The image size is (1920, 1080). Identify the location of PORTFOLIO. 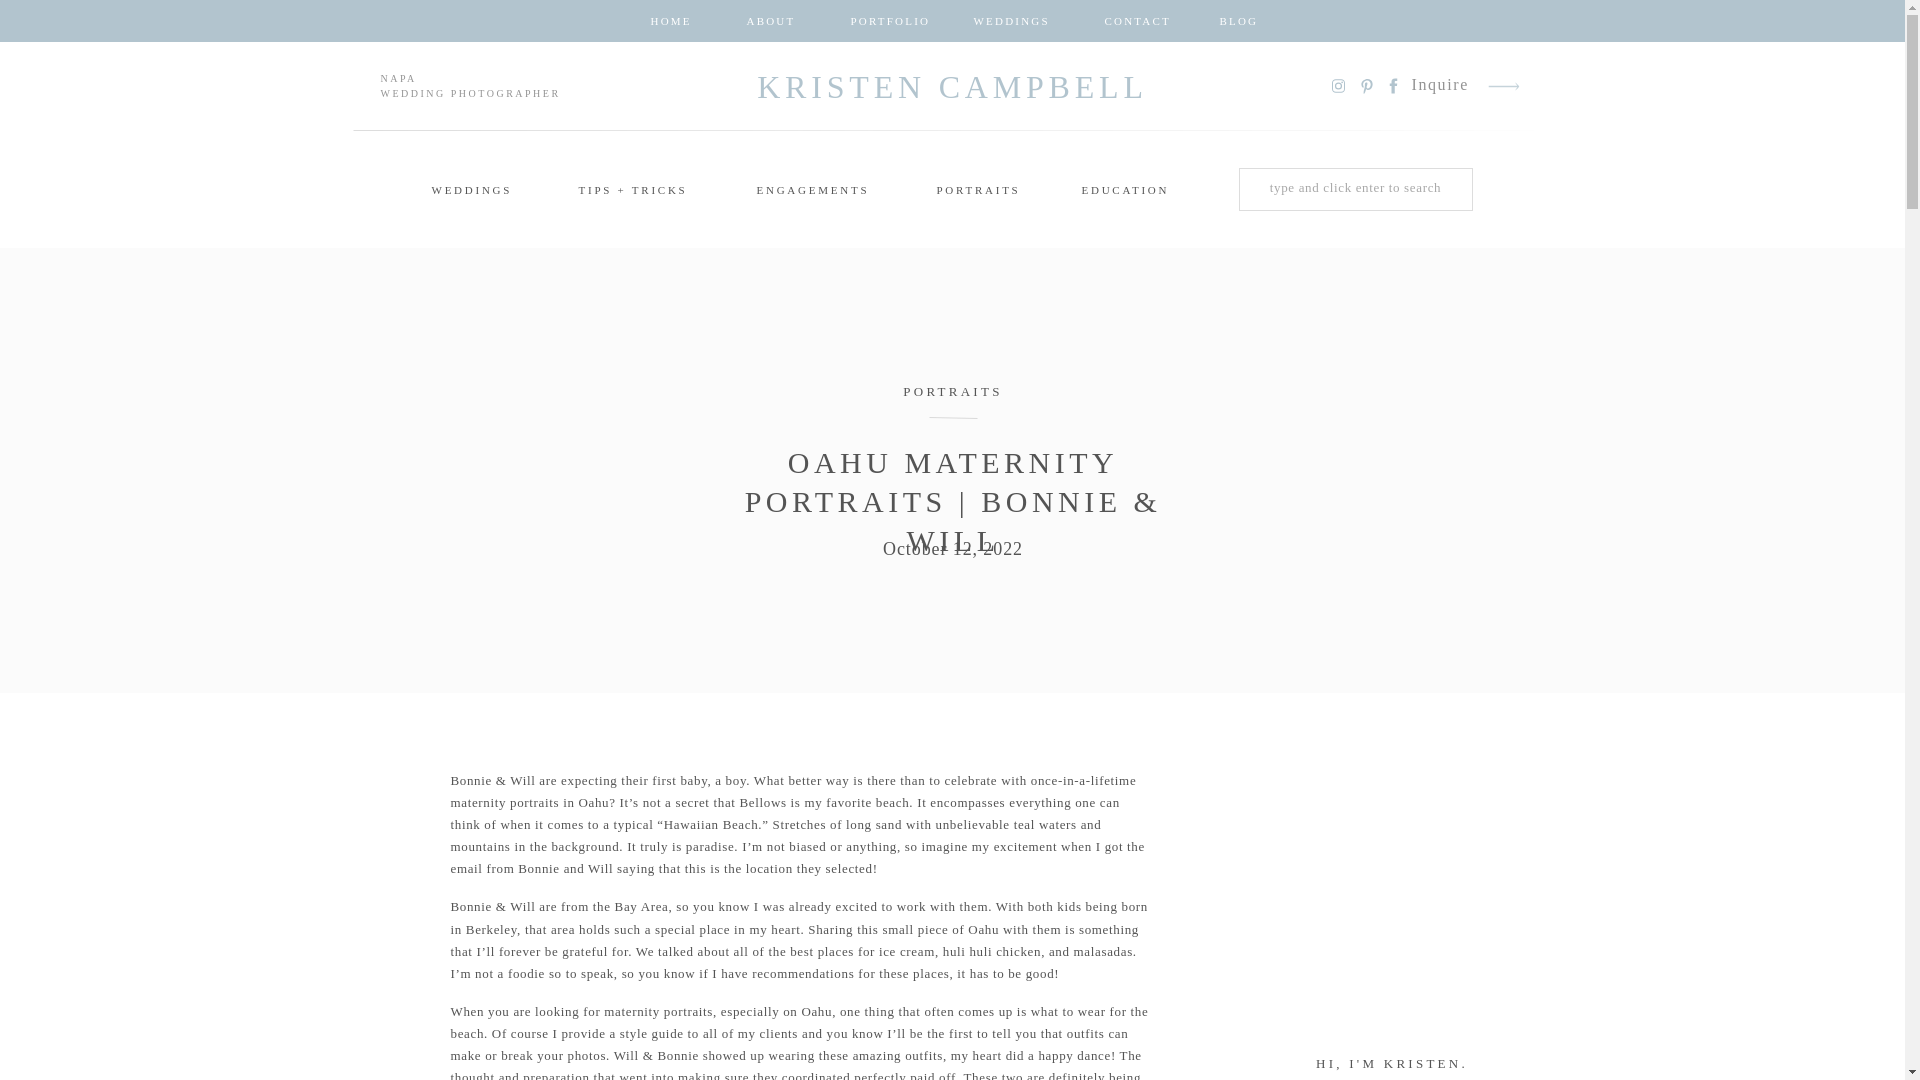
(882, 20).